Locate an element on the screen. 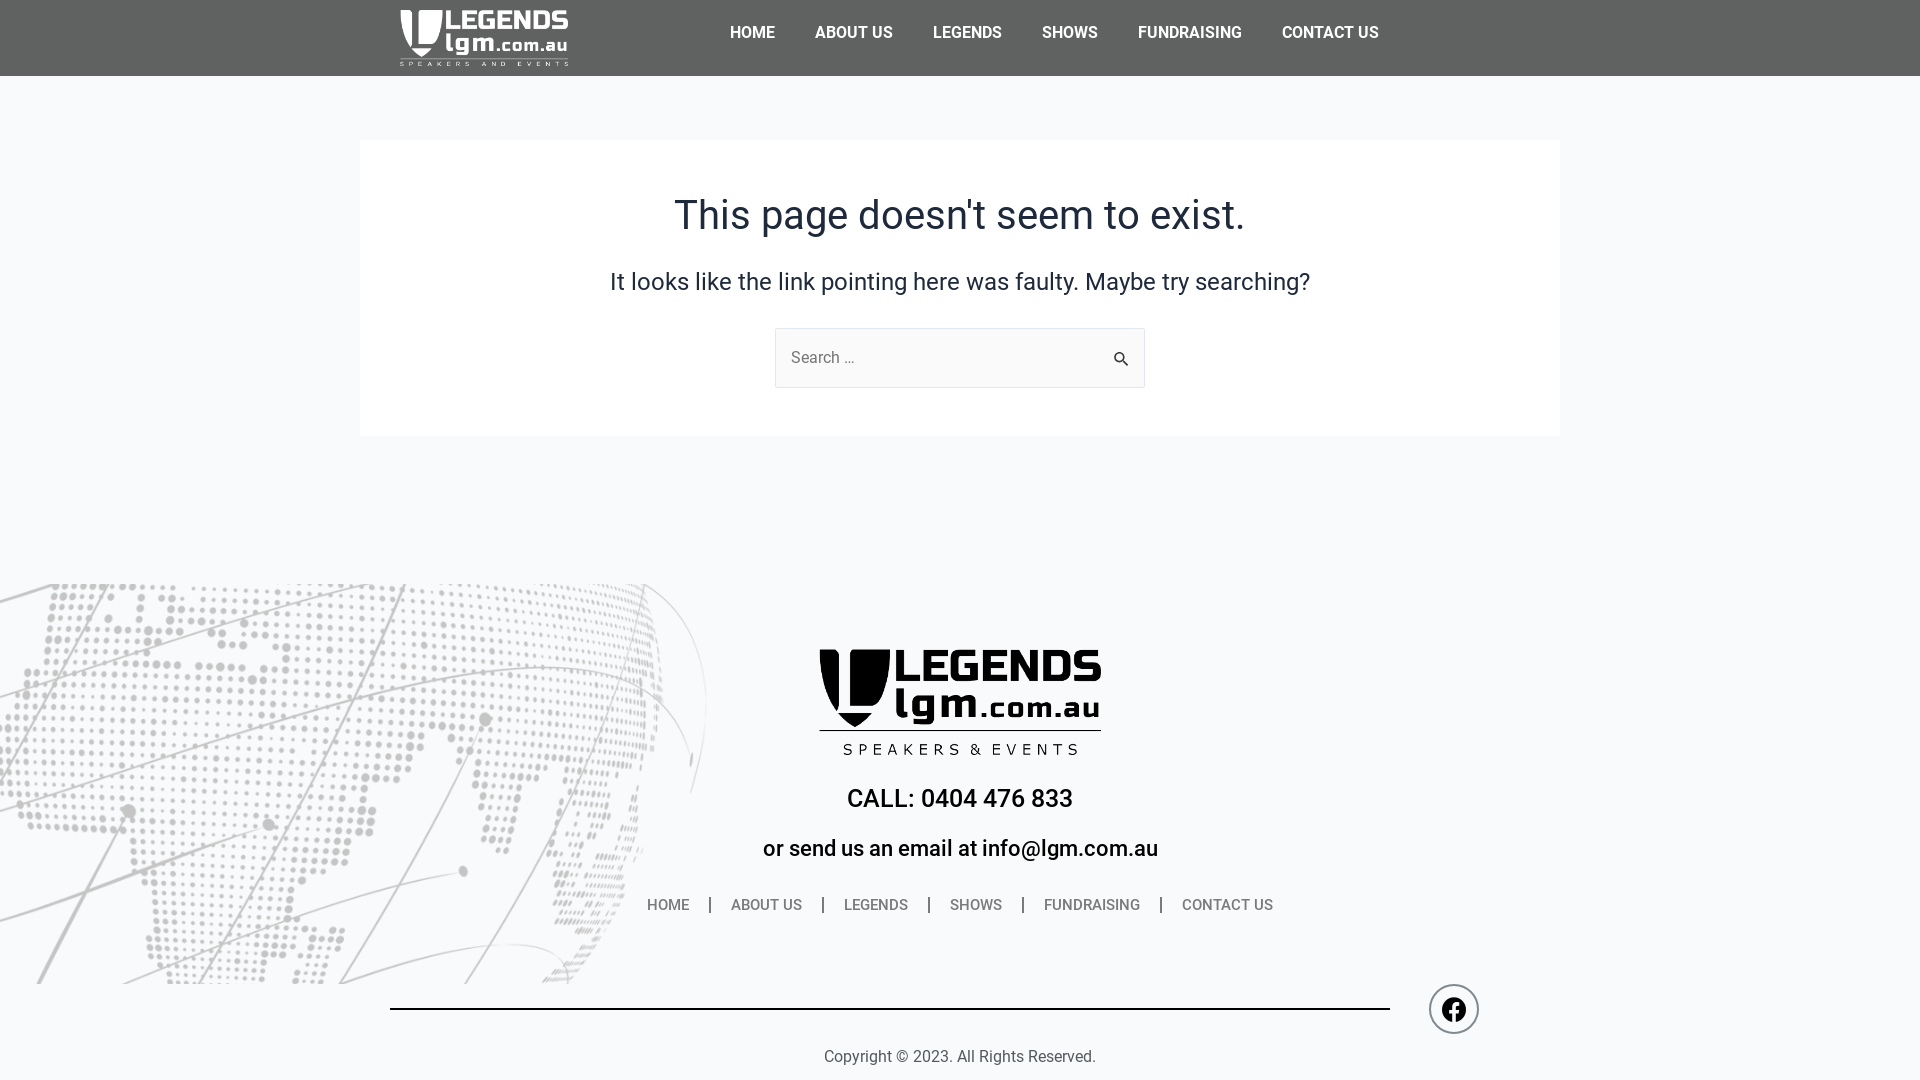  HOME is located at coordinates (752, 33).